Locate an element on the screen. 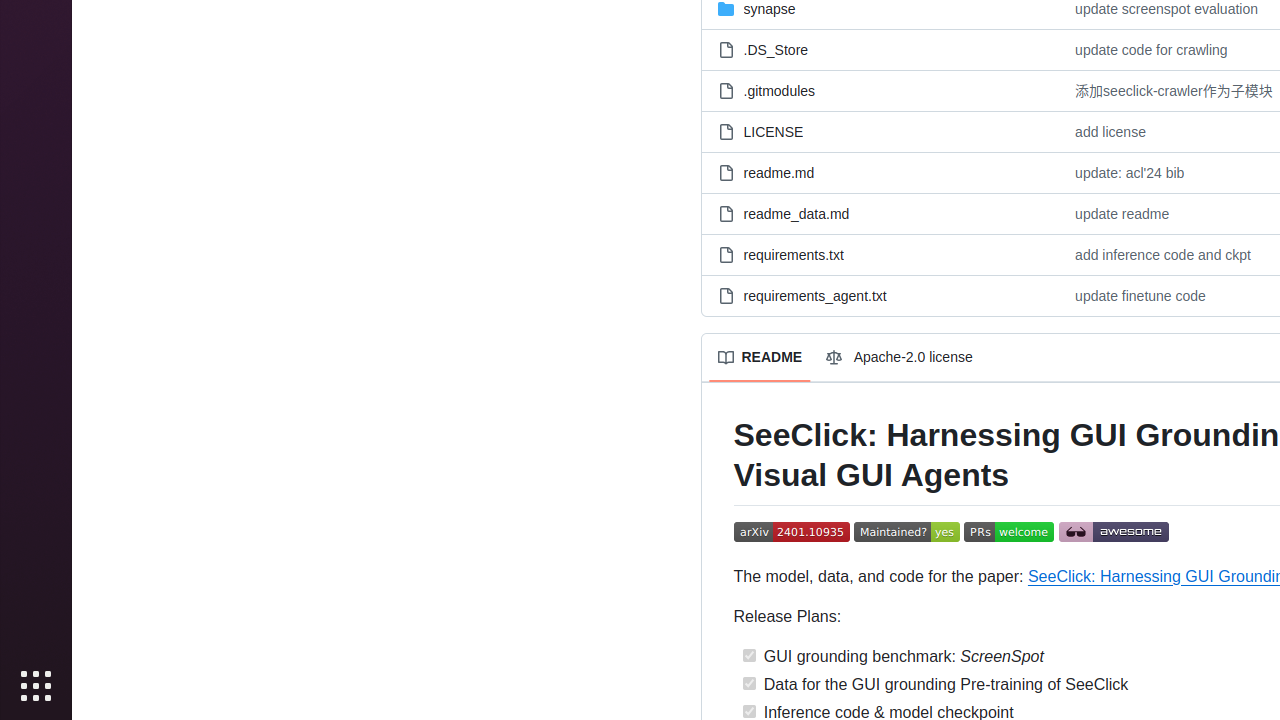 This screenshot has height=720, width=1280. requirements.txt, (File) is located at coordinates (880, 254).